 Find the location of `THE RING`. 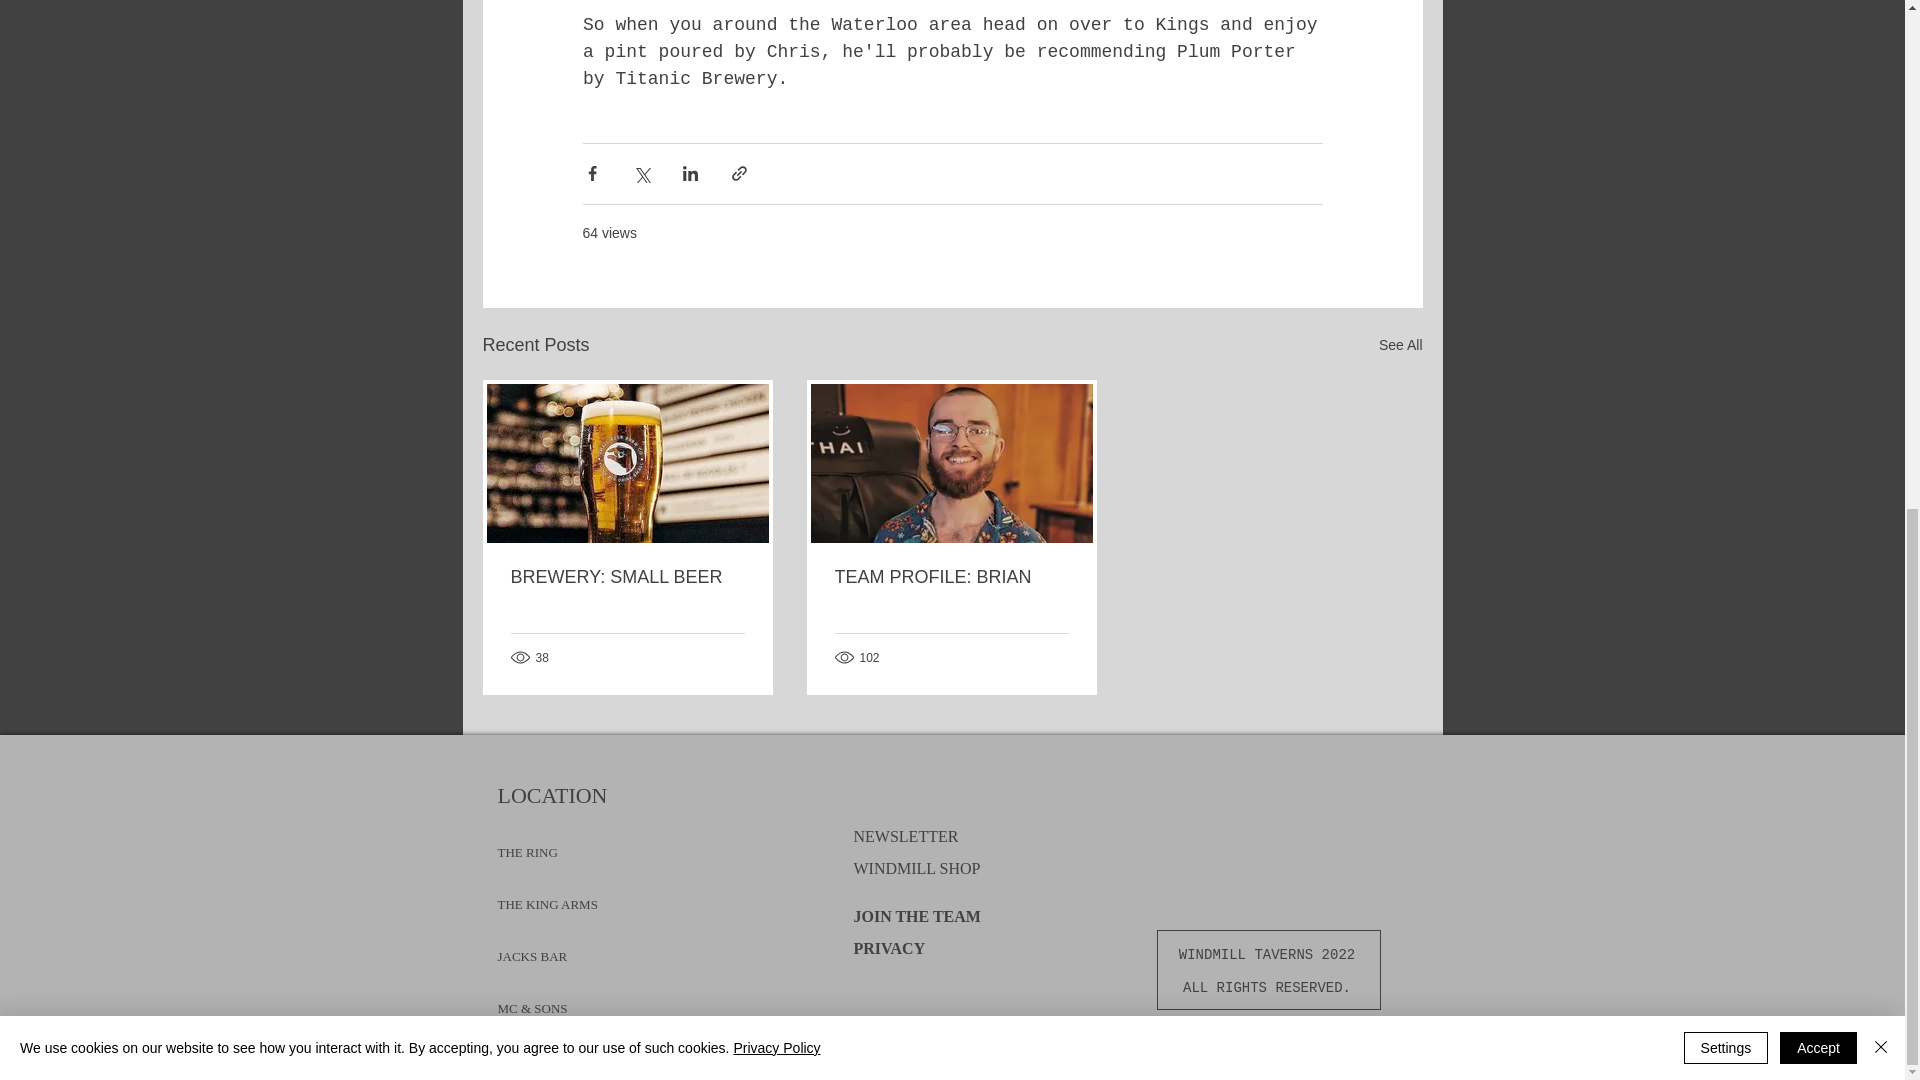

THE RING is located at coordinates (528, 843).